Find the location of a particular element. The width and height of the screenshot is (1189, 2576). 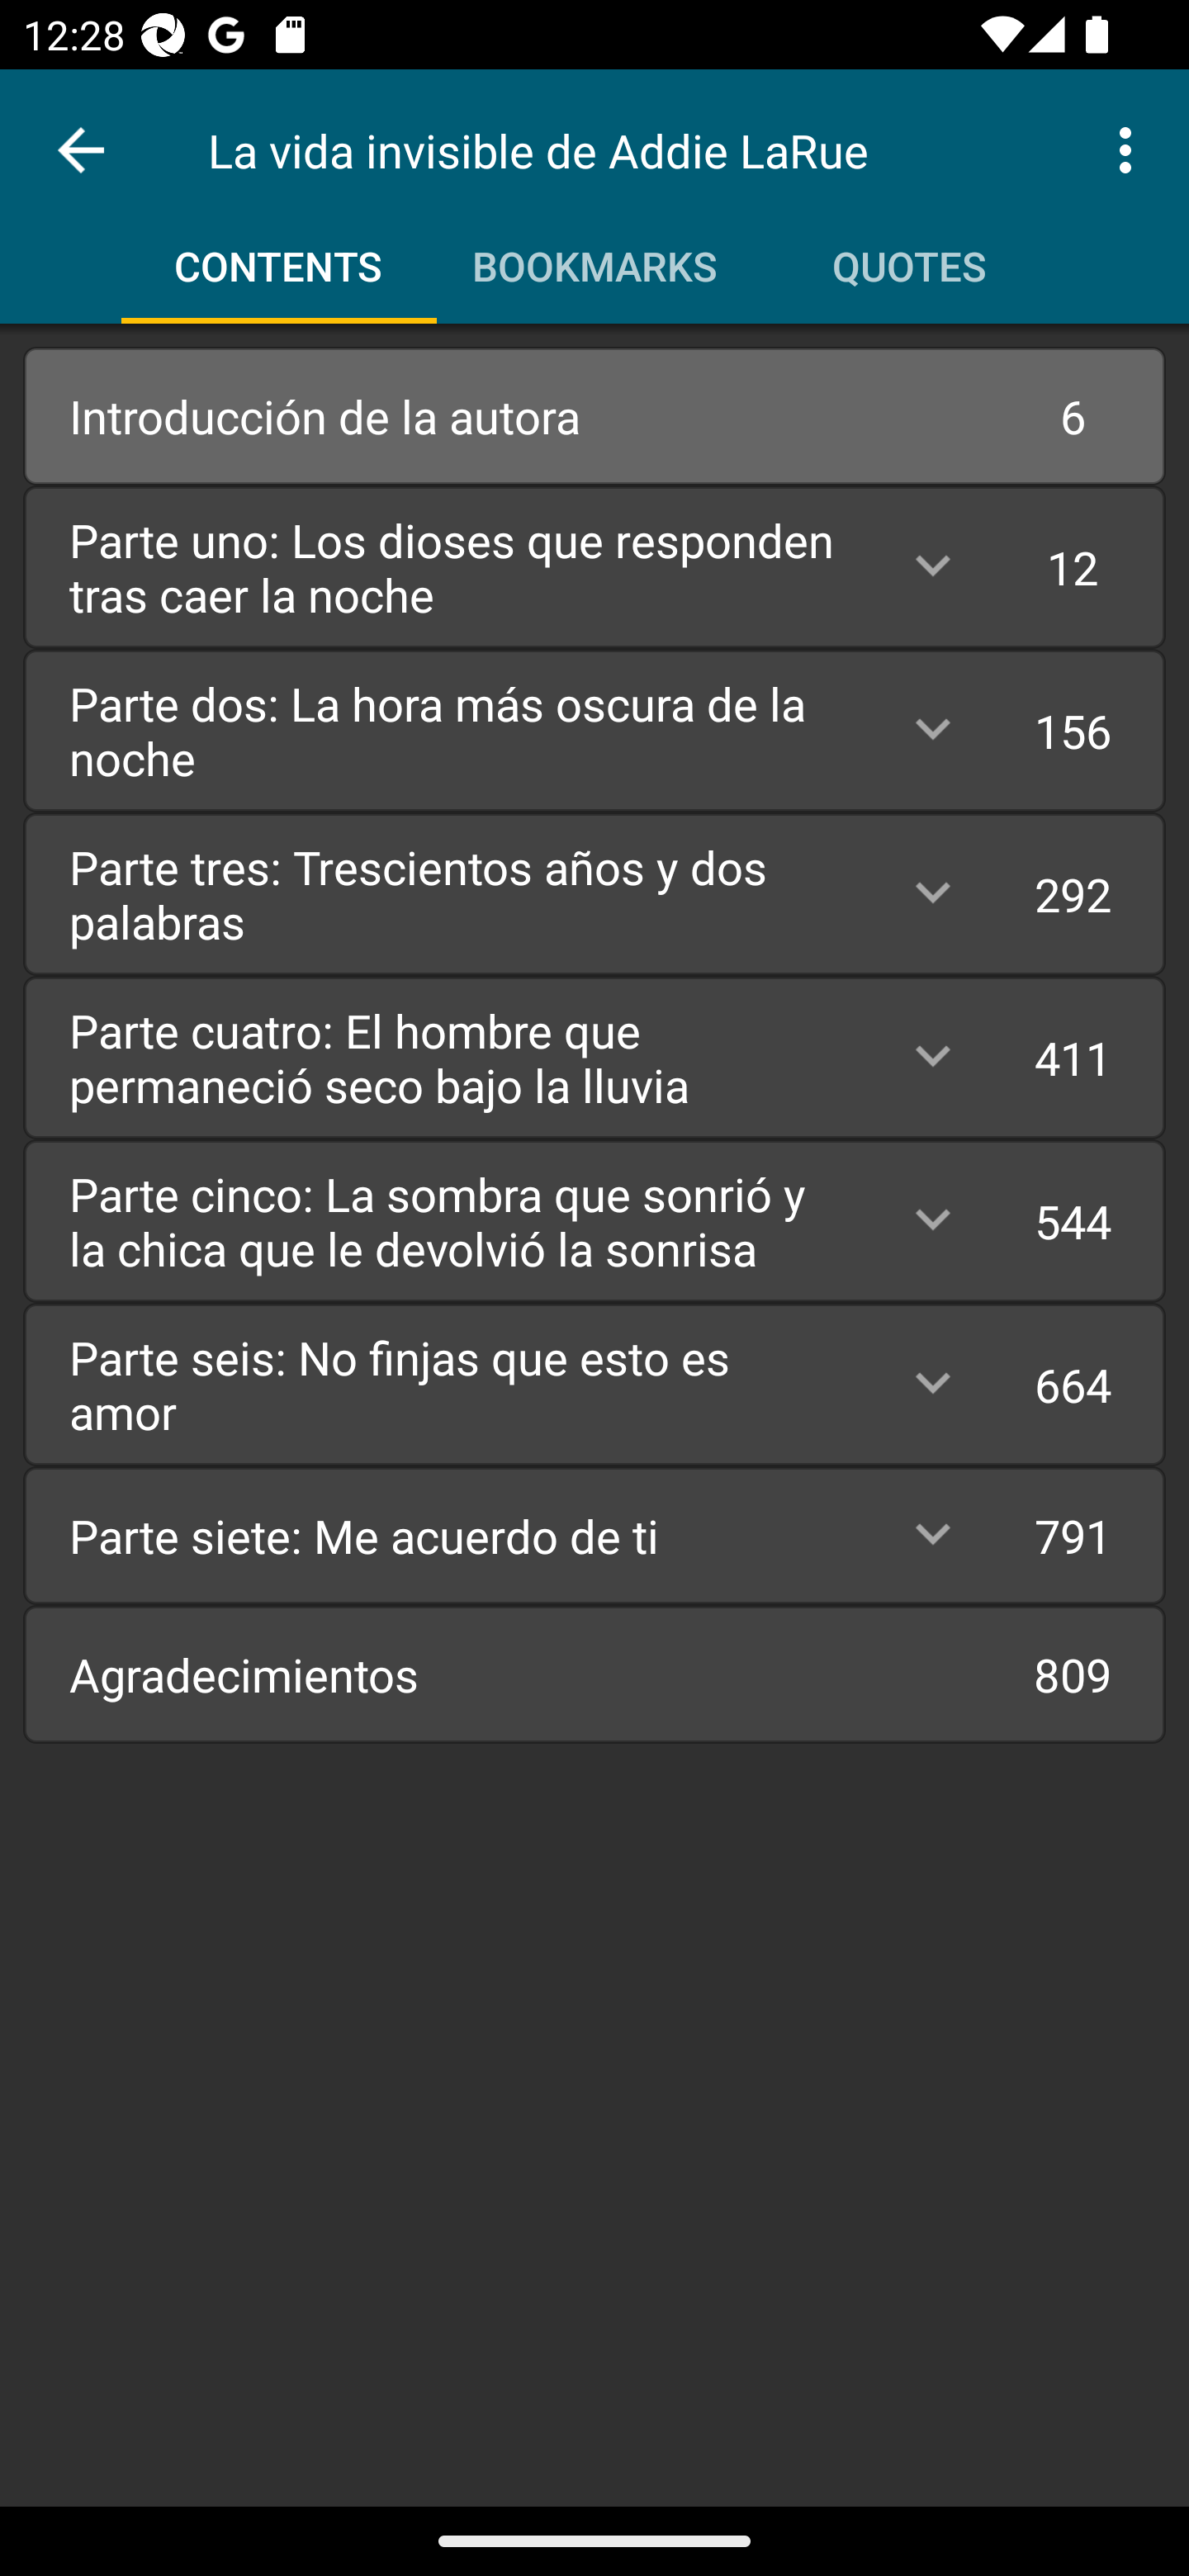

Introducción de la autora 6 is located at coordinates (594, 416).